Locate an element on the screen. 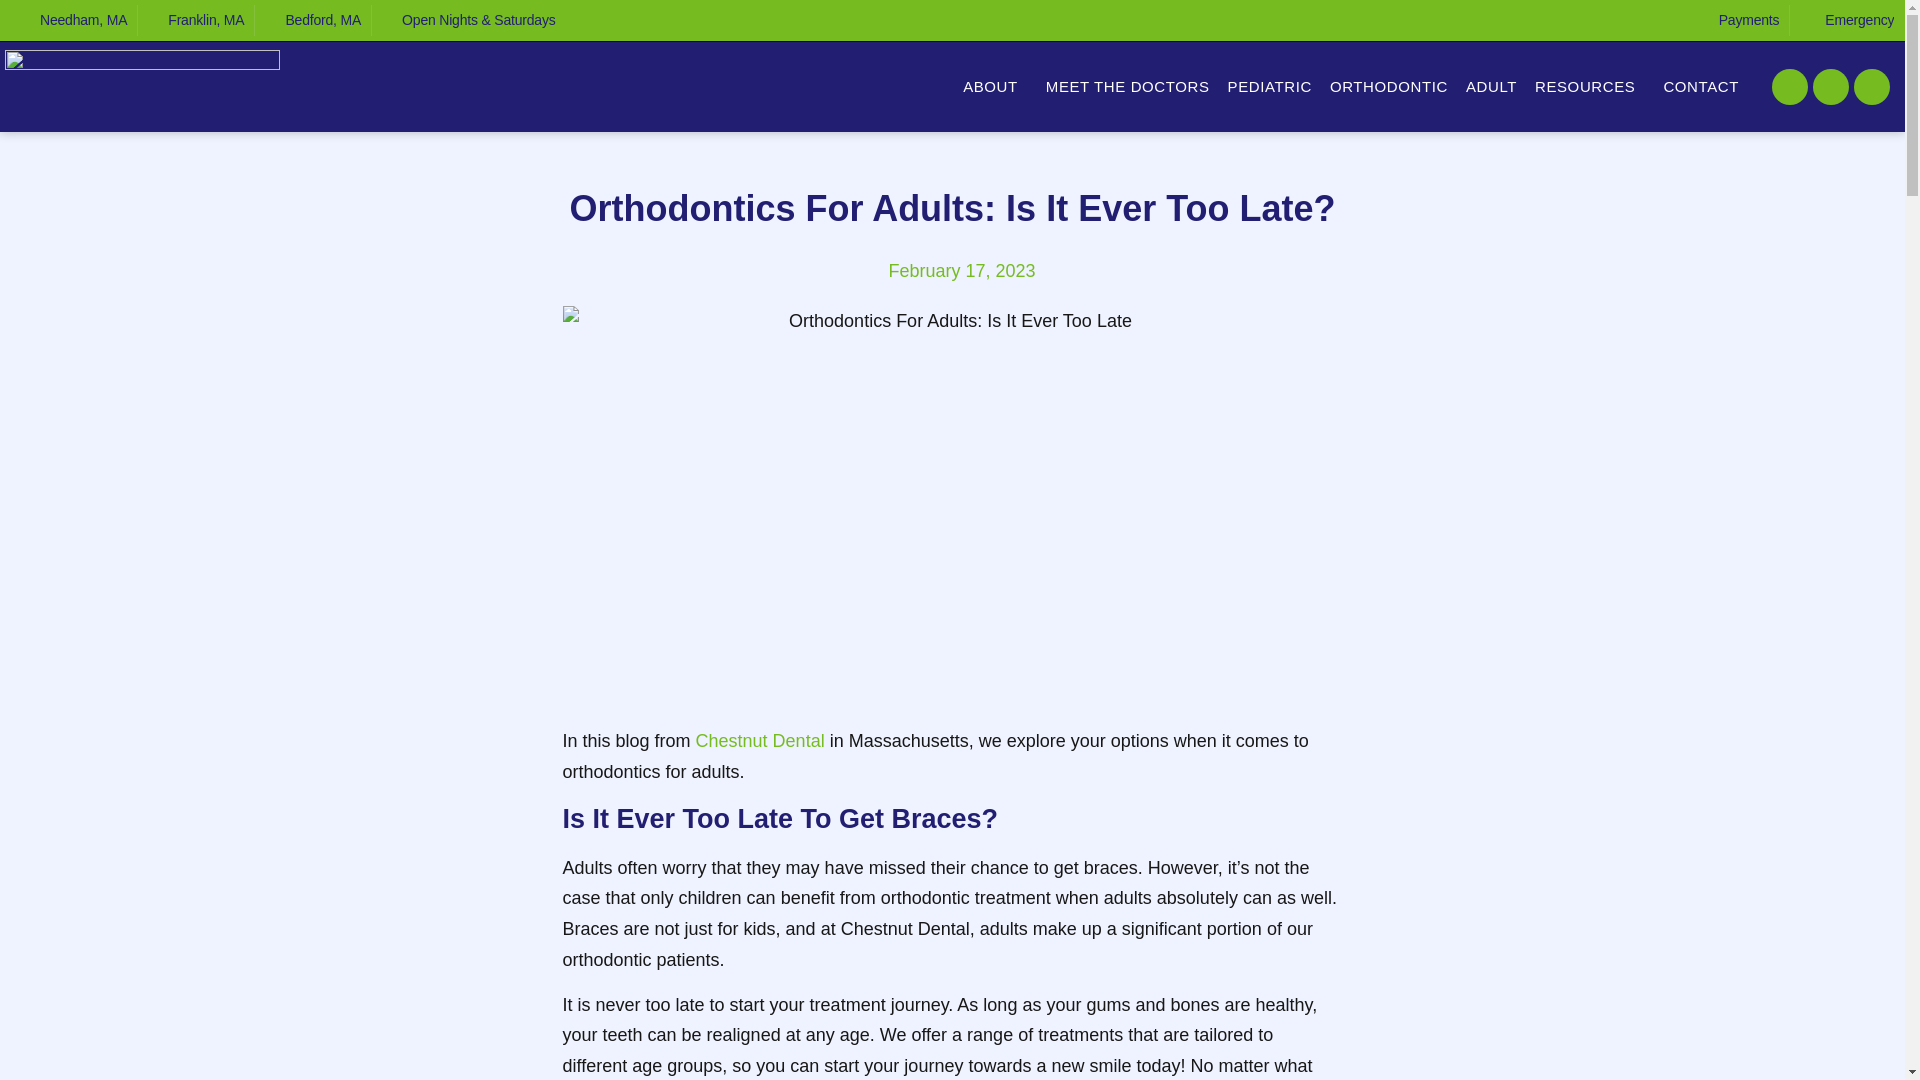 Image resolution: width=1920 pixels, height=1080 pixels. Franklin, MA is located at coordinates (195, 20).